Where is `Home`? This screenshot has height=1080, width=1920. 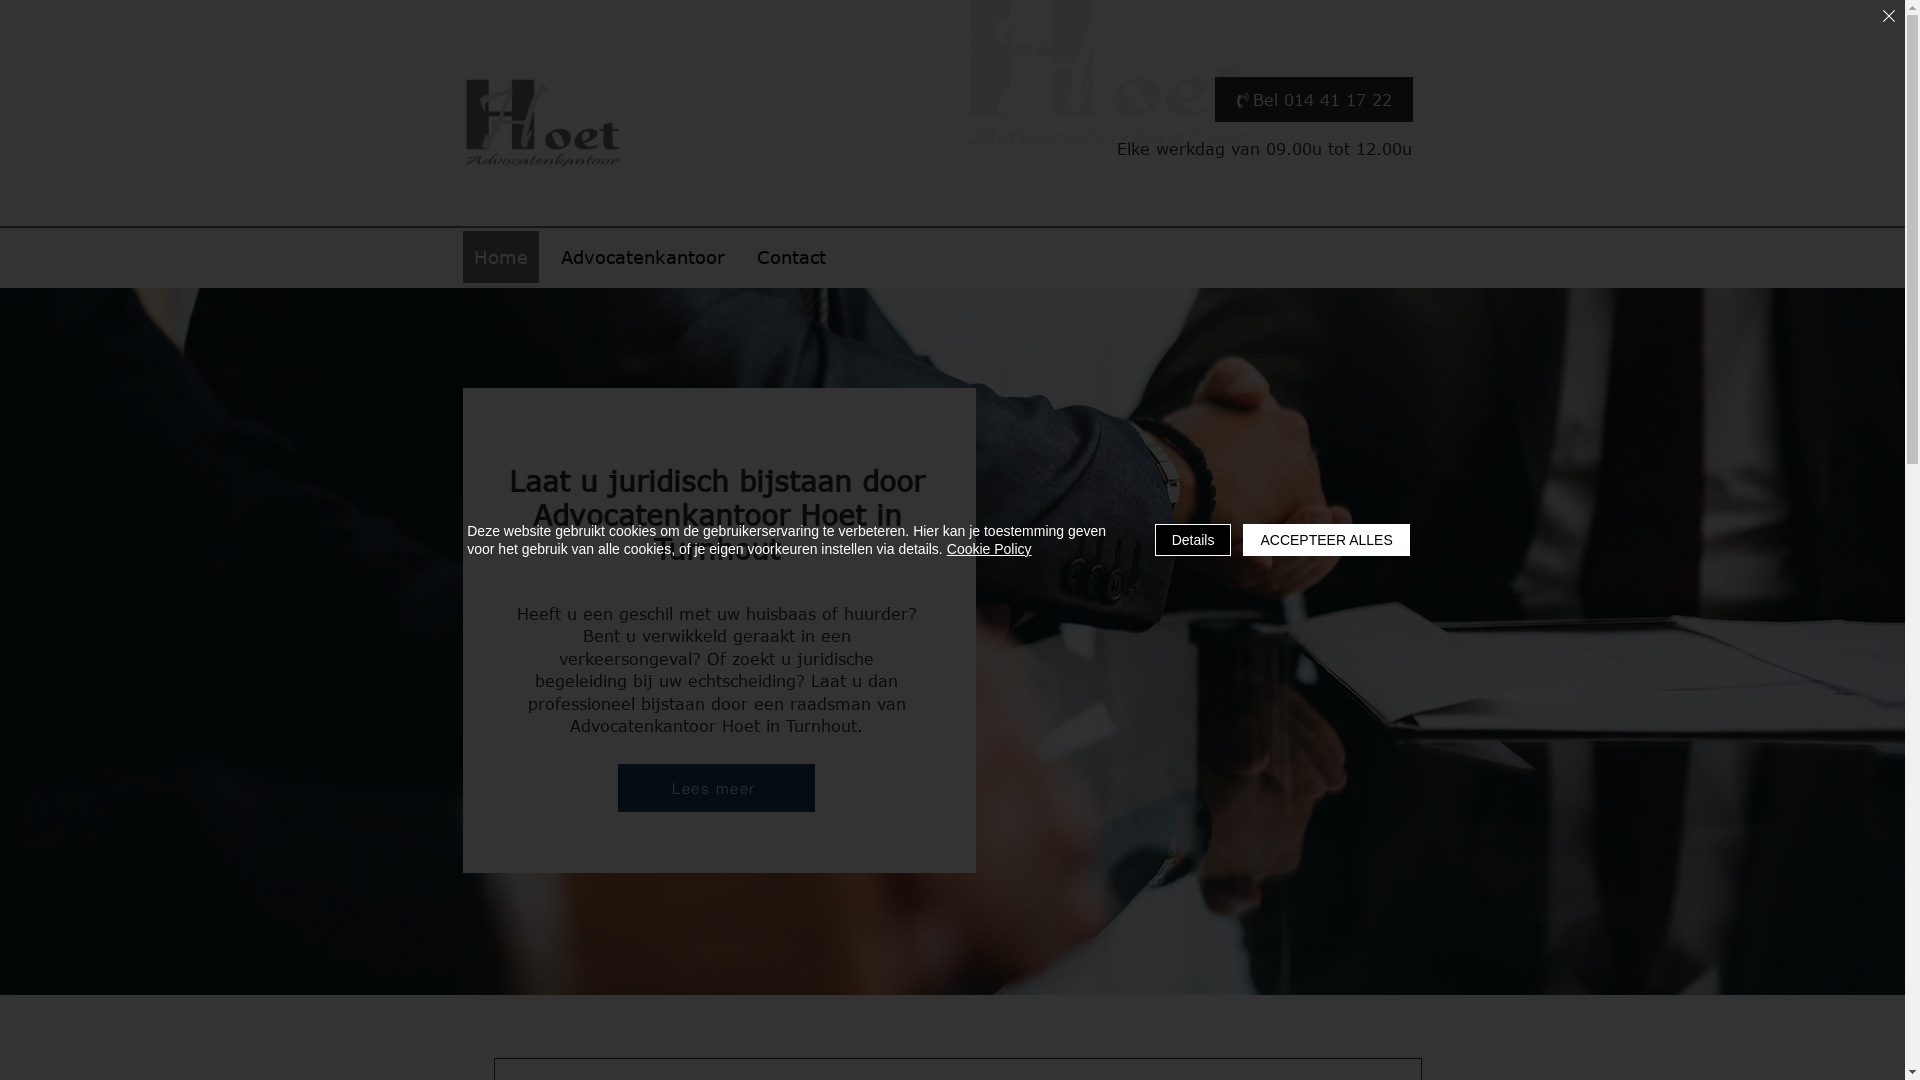 Home is located at coordinates (500, 257).